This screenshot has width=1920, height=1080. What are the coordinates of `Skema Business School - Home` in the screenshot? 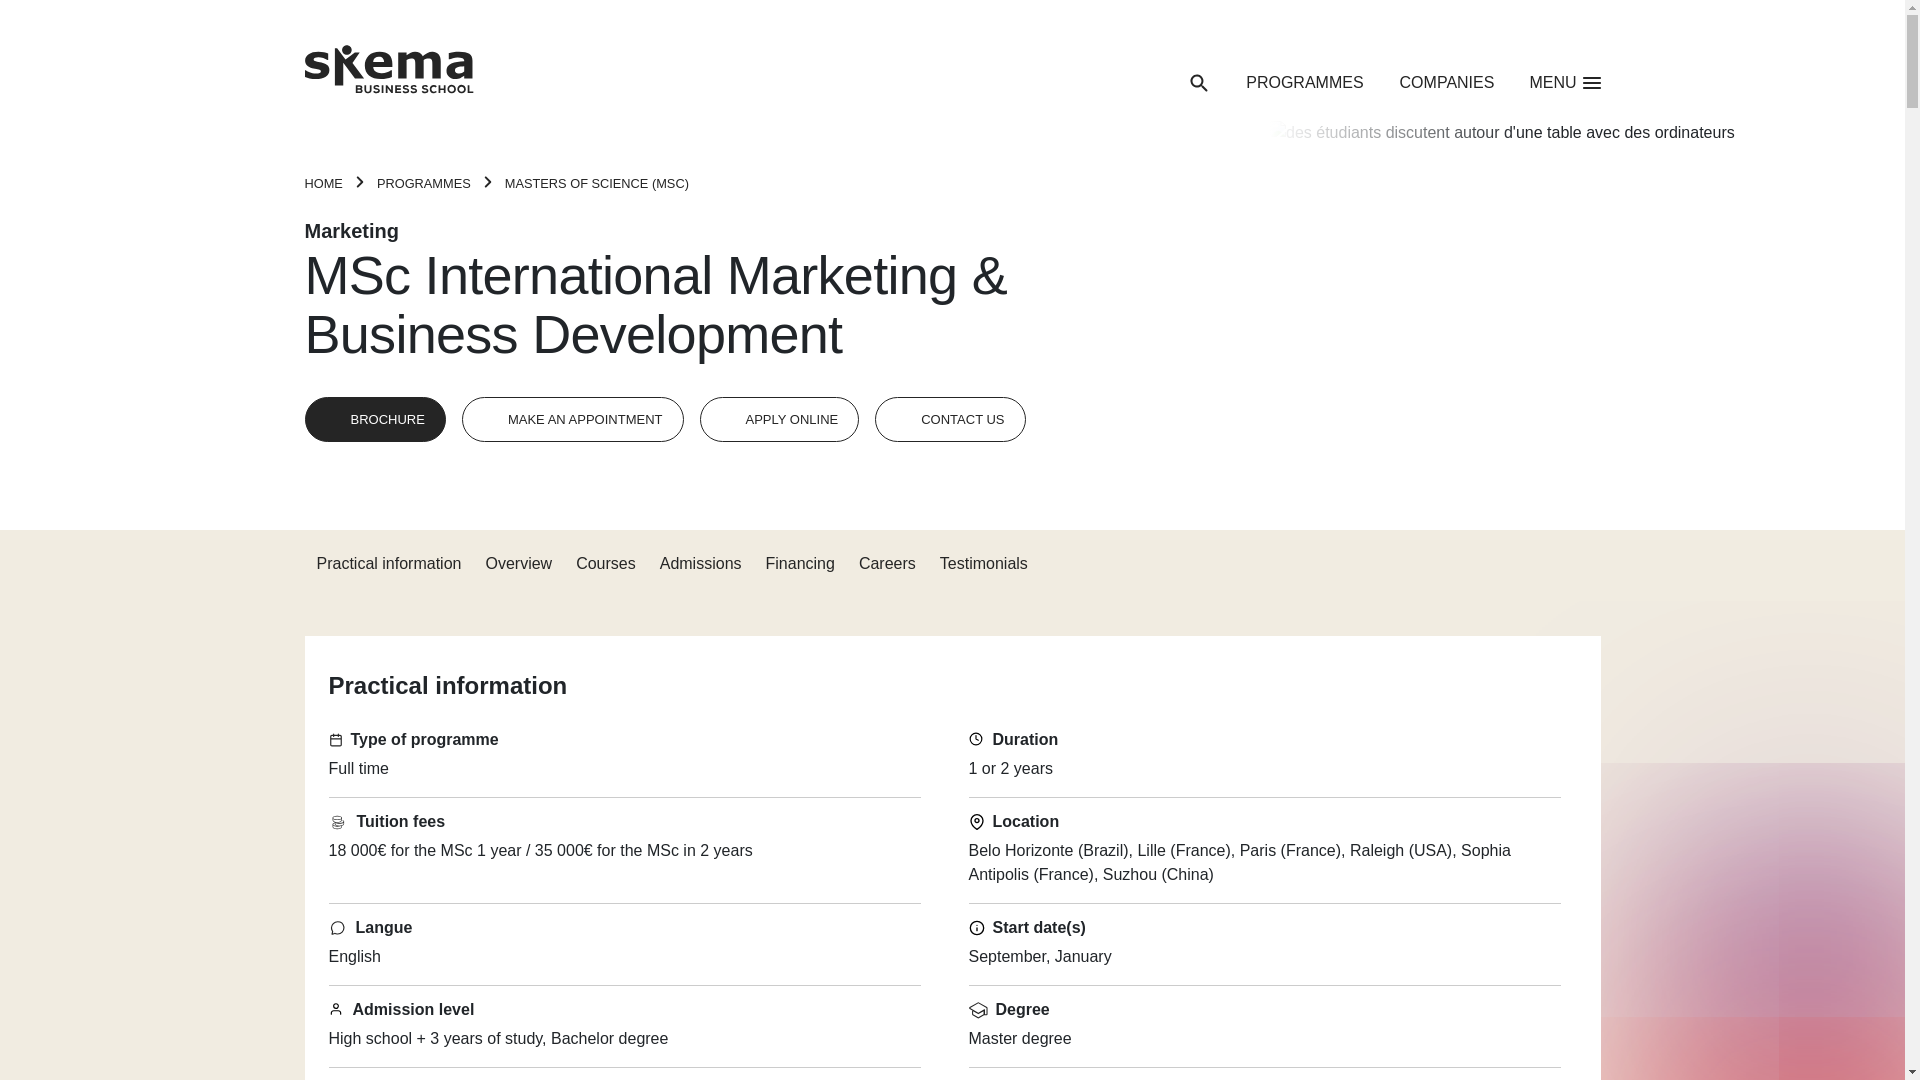 It's located at (388, 74).